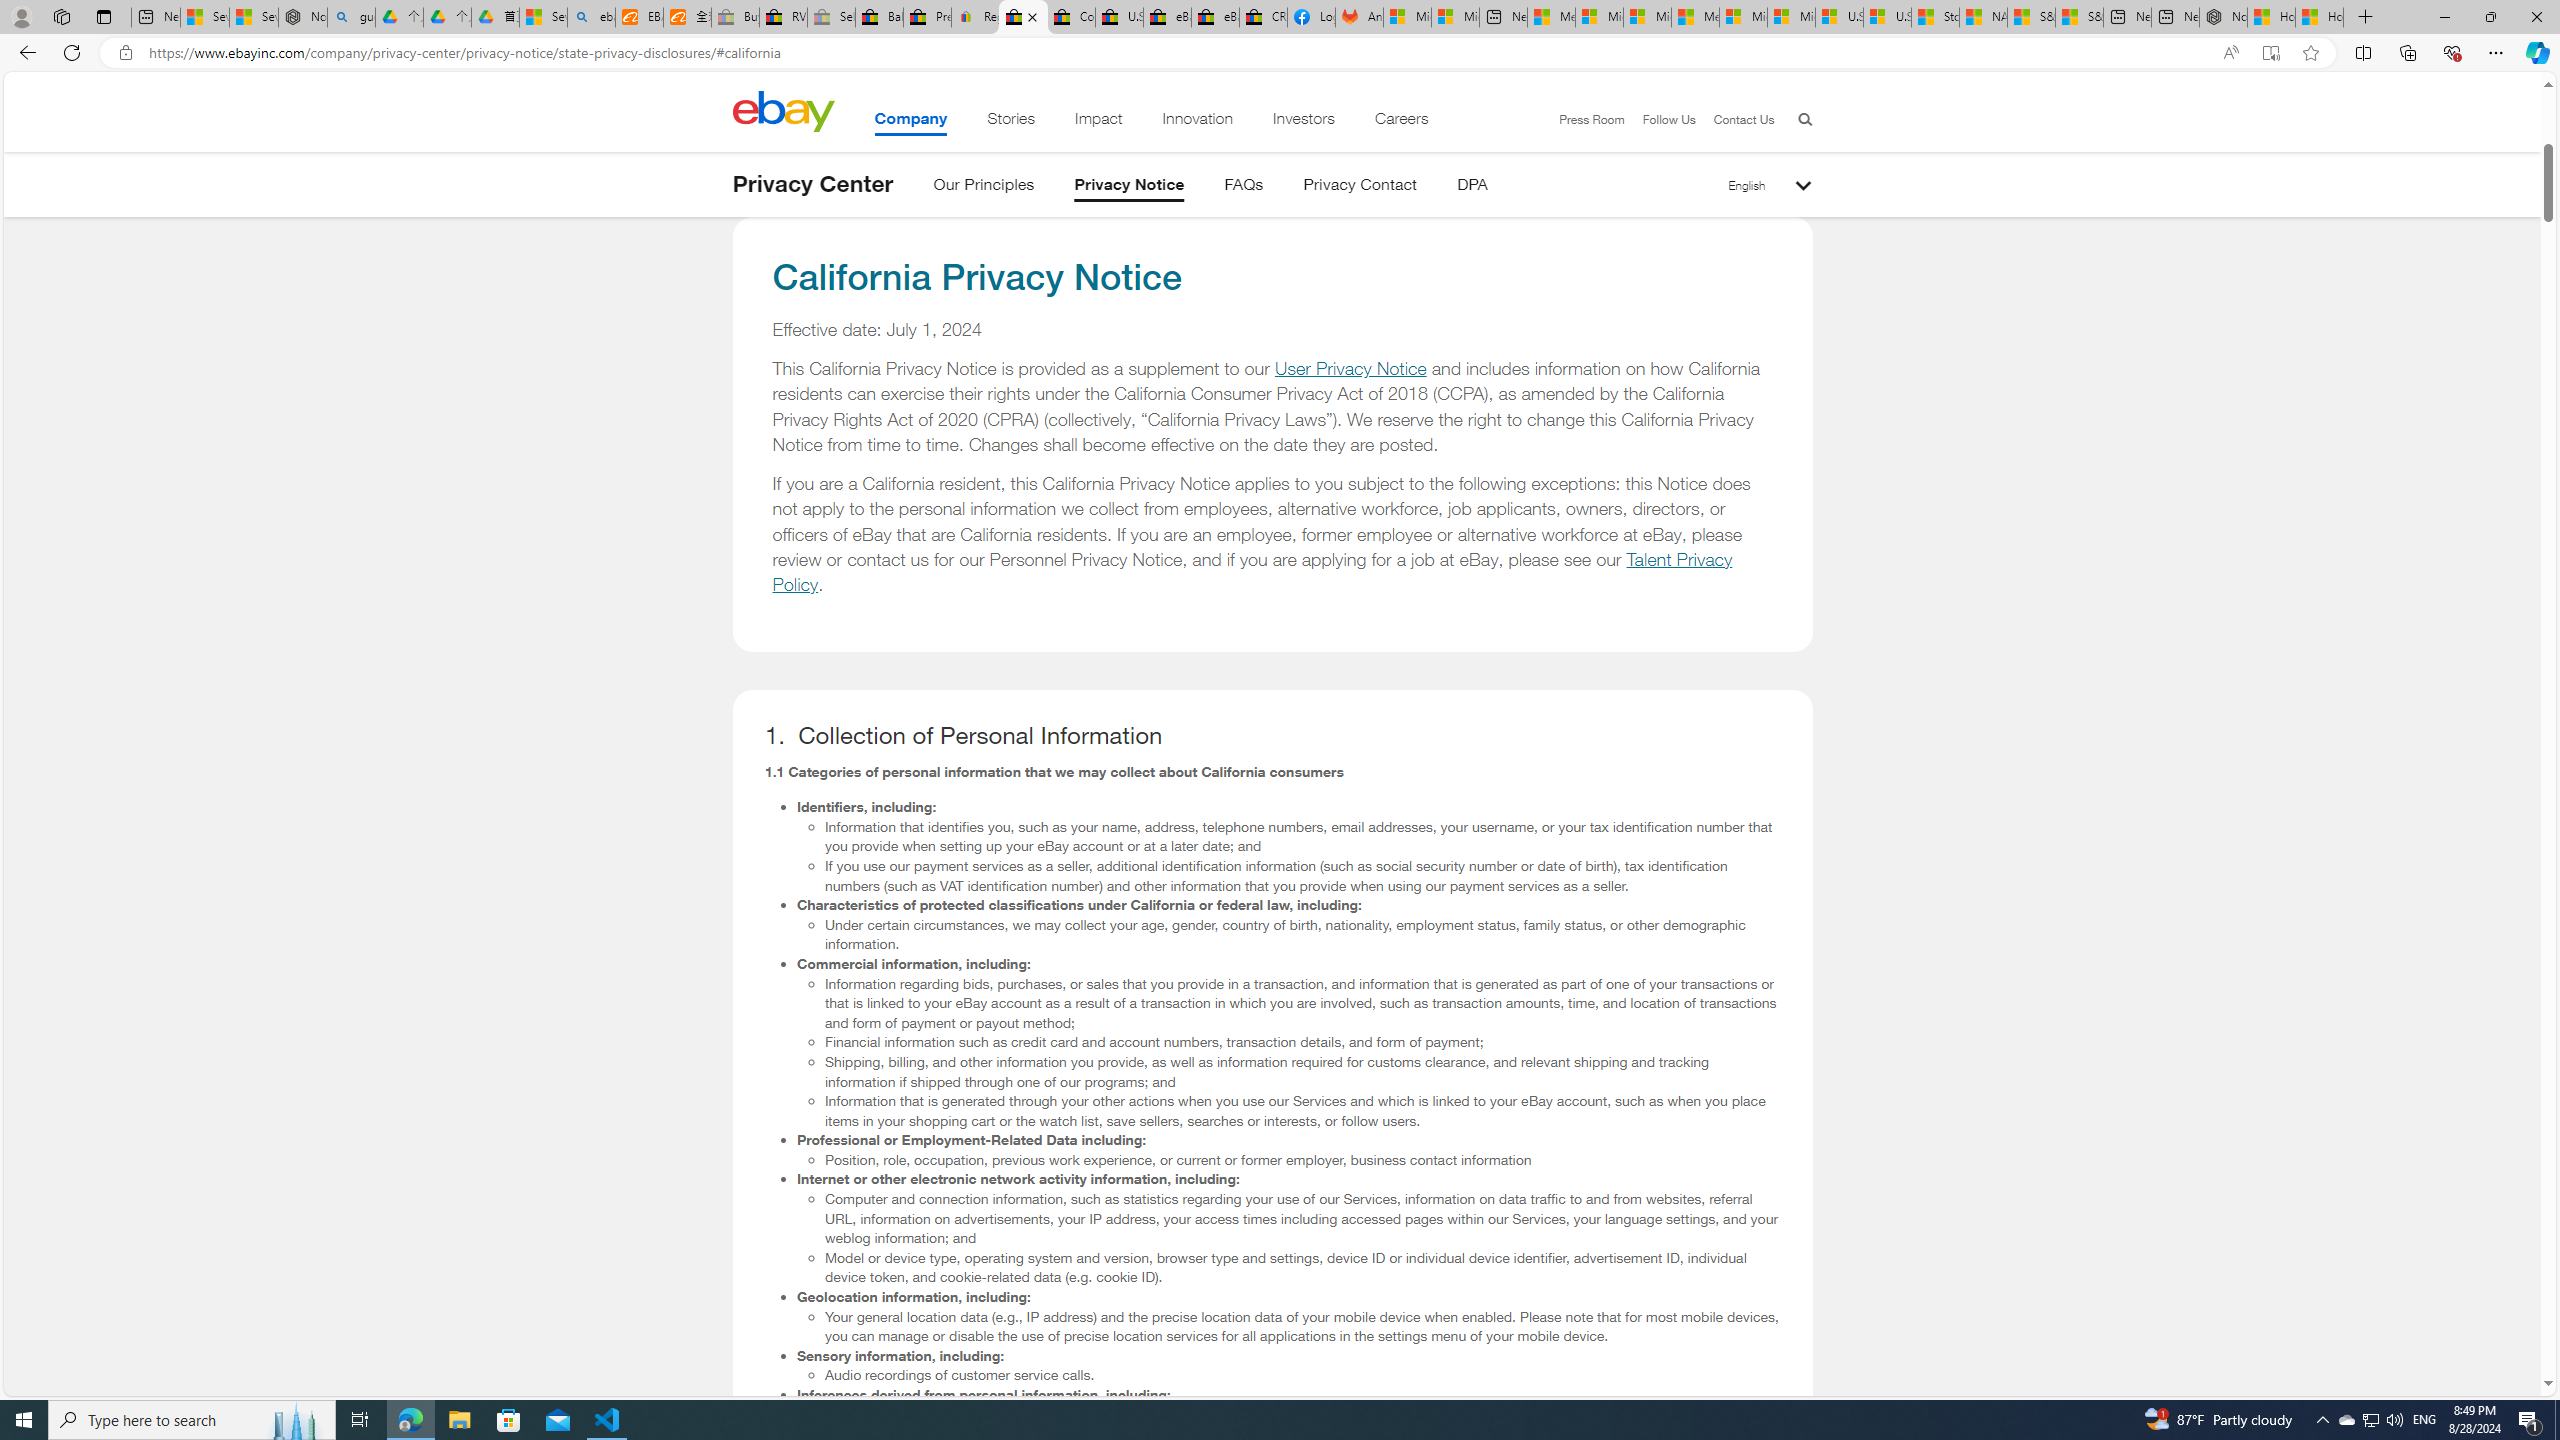 The height and width of the screenshot is (1440, 2560). Describe the element at coordinates (982, 188) in the screenshot. I see `Our Principles` at that location.